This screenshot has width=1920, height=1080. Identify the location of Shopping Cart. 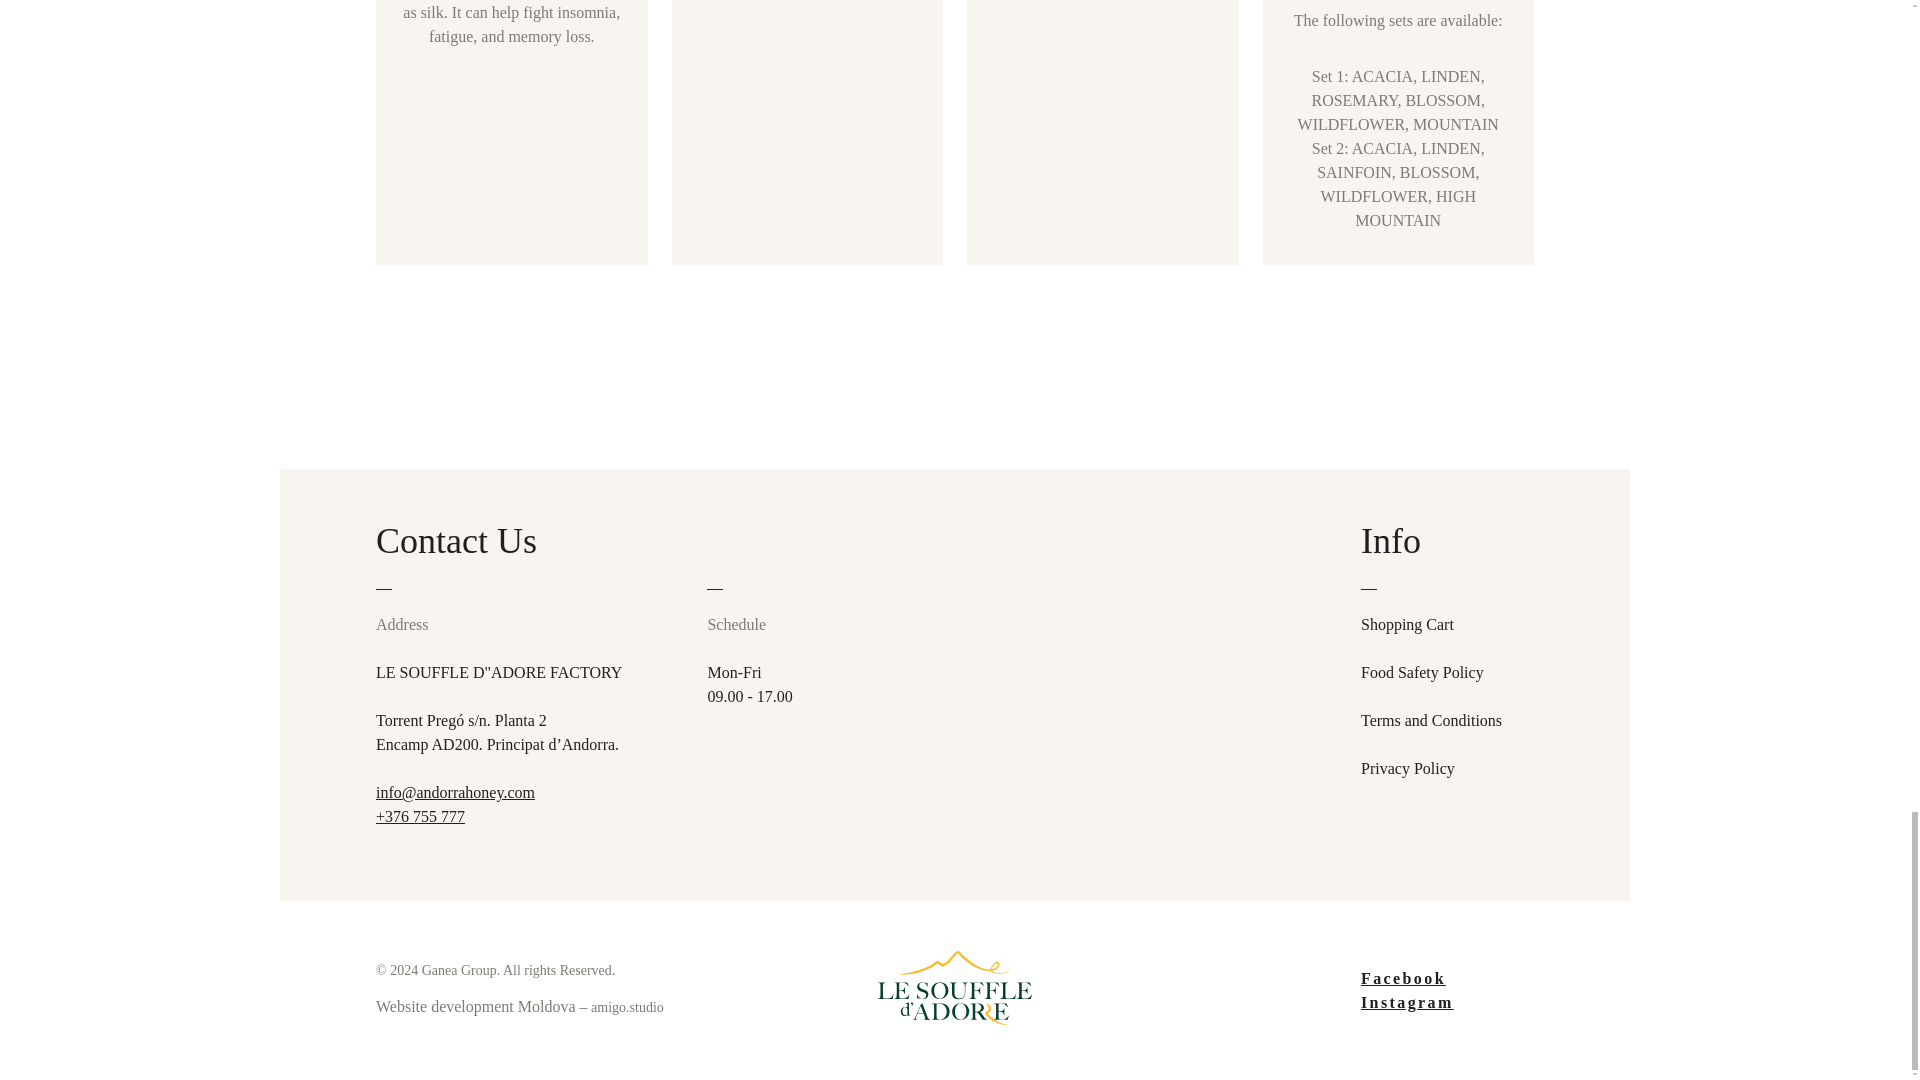
(1407, 625).